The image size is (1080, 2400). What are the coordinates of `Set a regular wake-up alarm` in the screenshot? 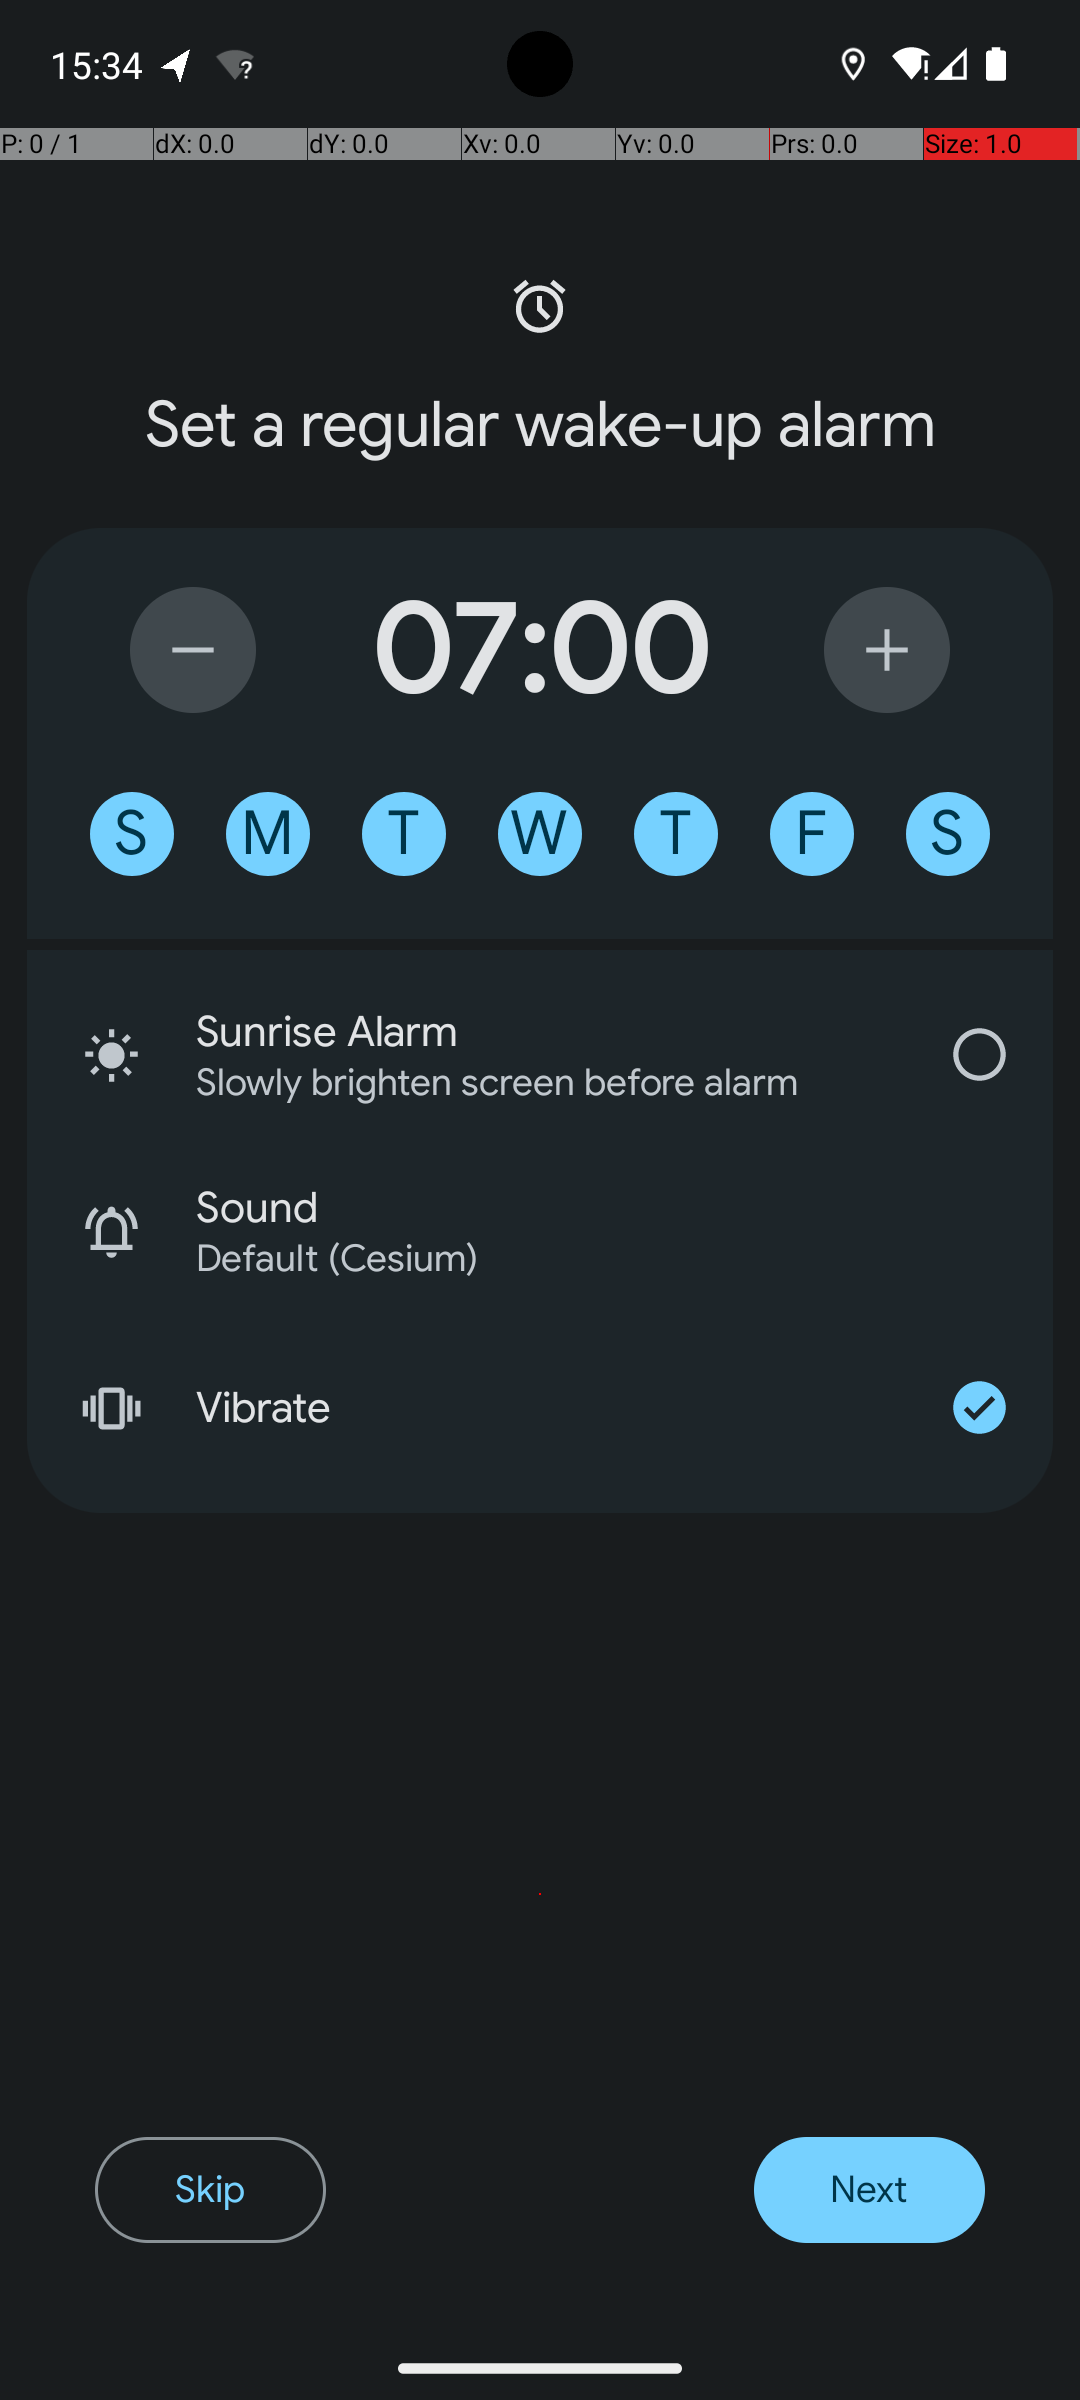 It's located at (540, 425).